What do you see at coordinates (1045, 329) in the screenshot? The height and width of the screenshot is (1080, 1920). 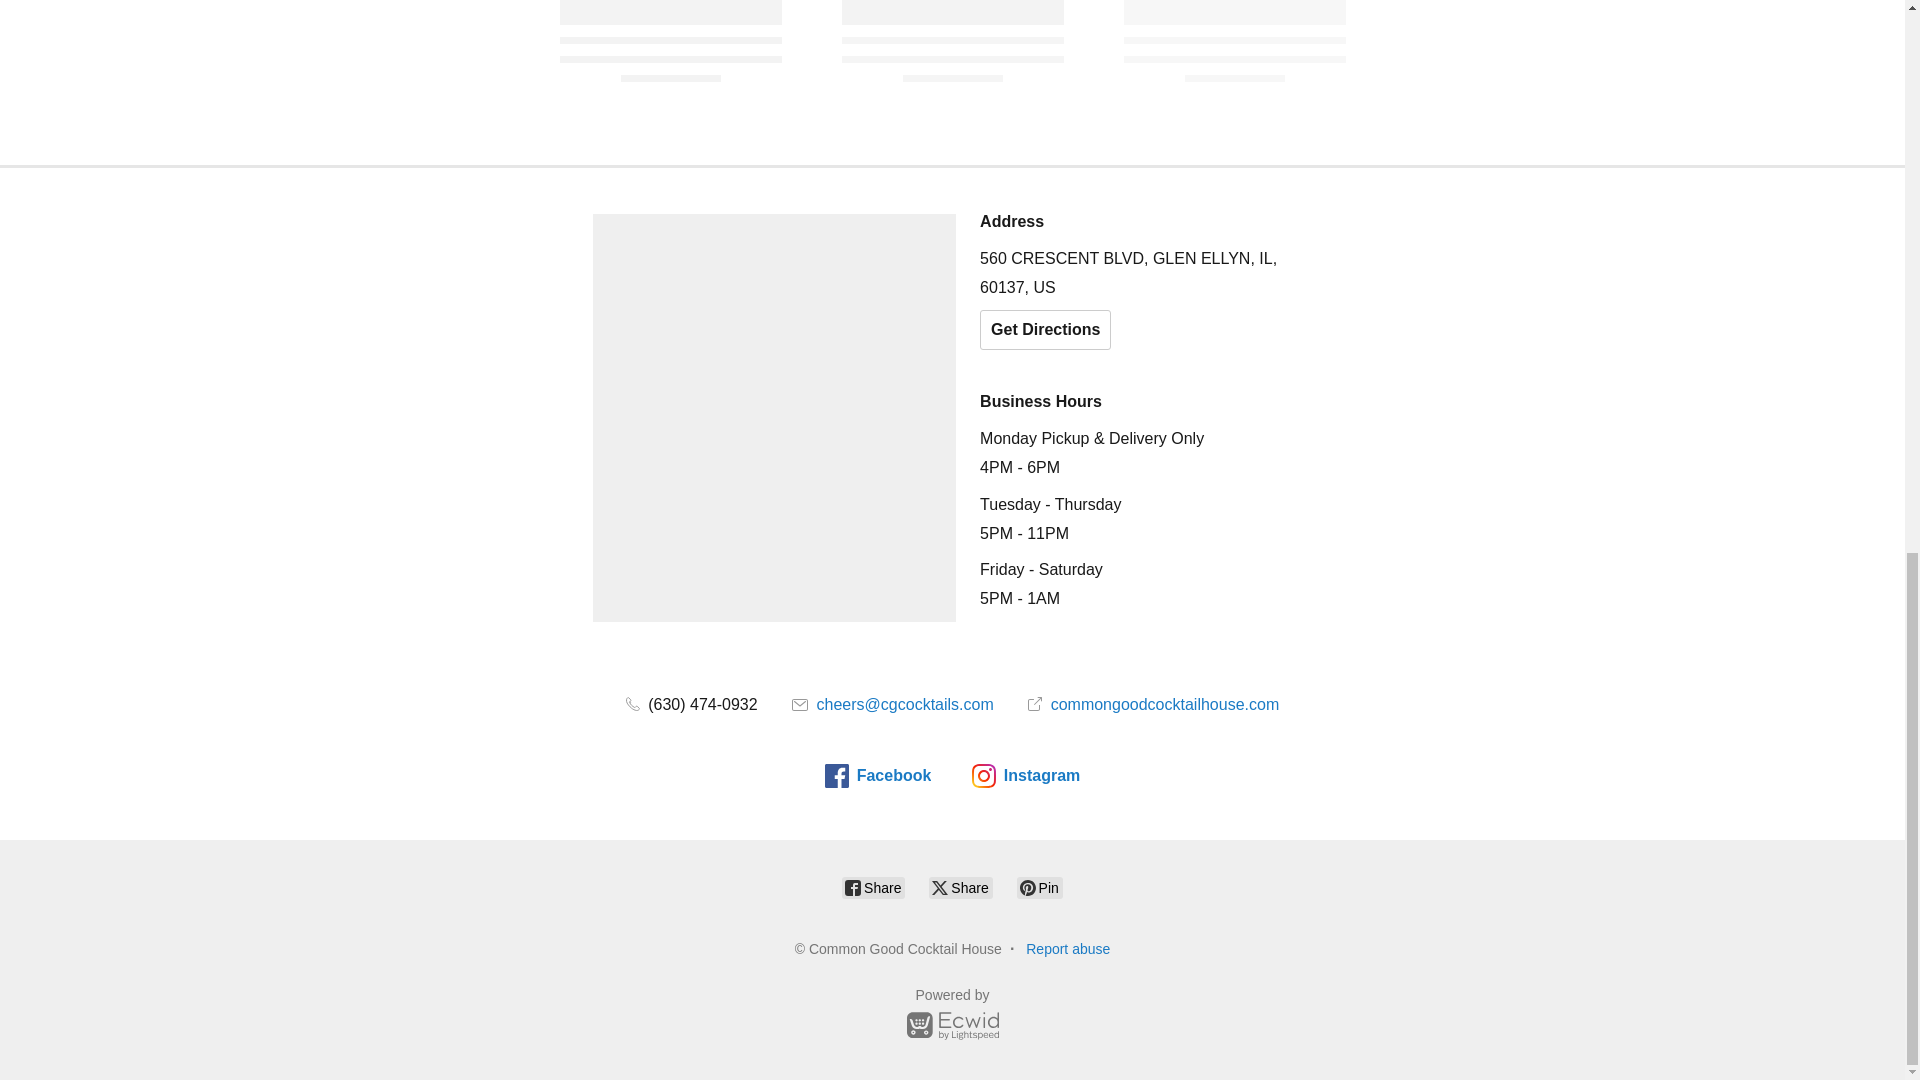 I see `Get Directions` at bounding box center [1045, 329].